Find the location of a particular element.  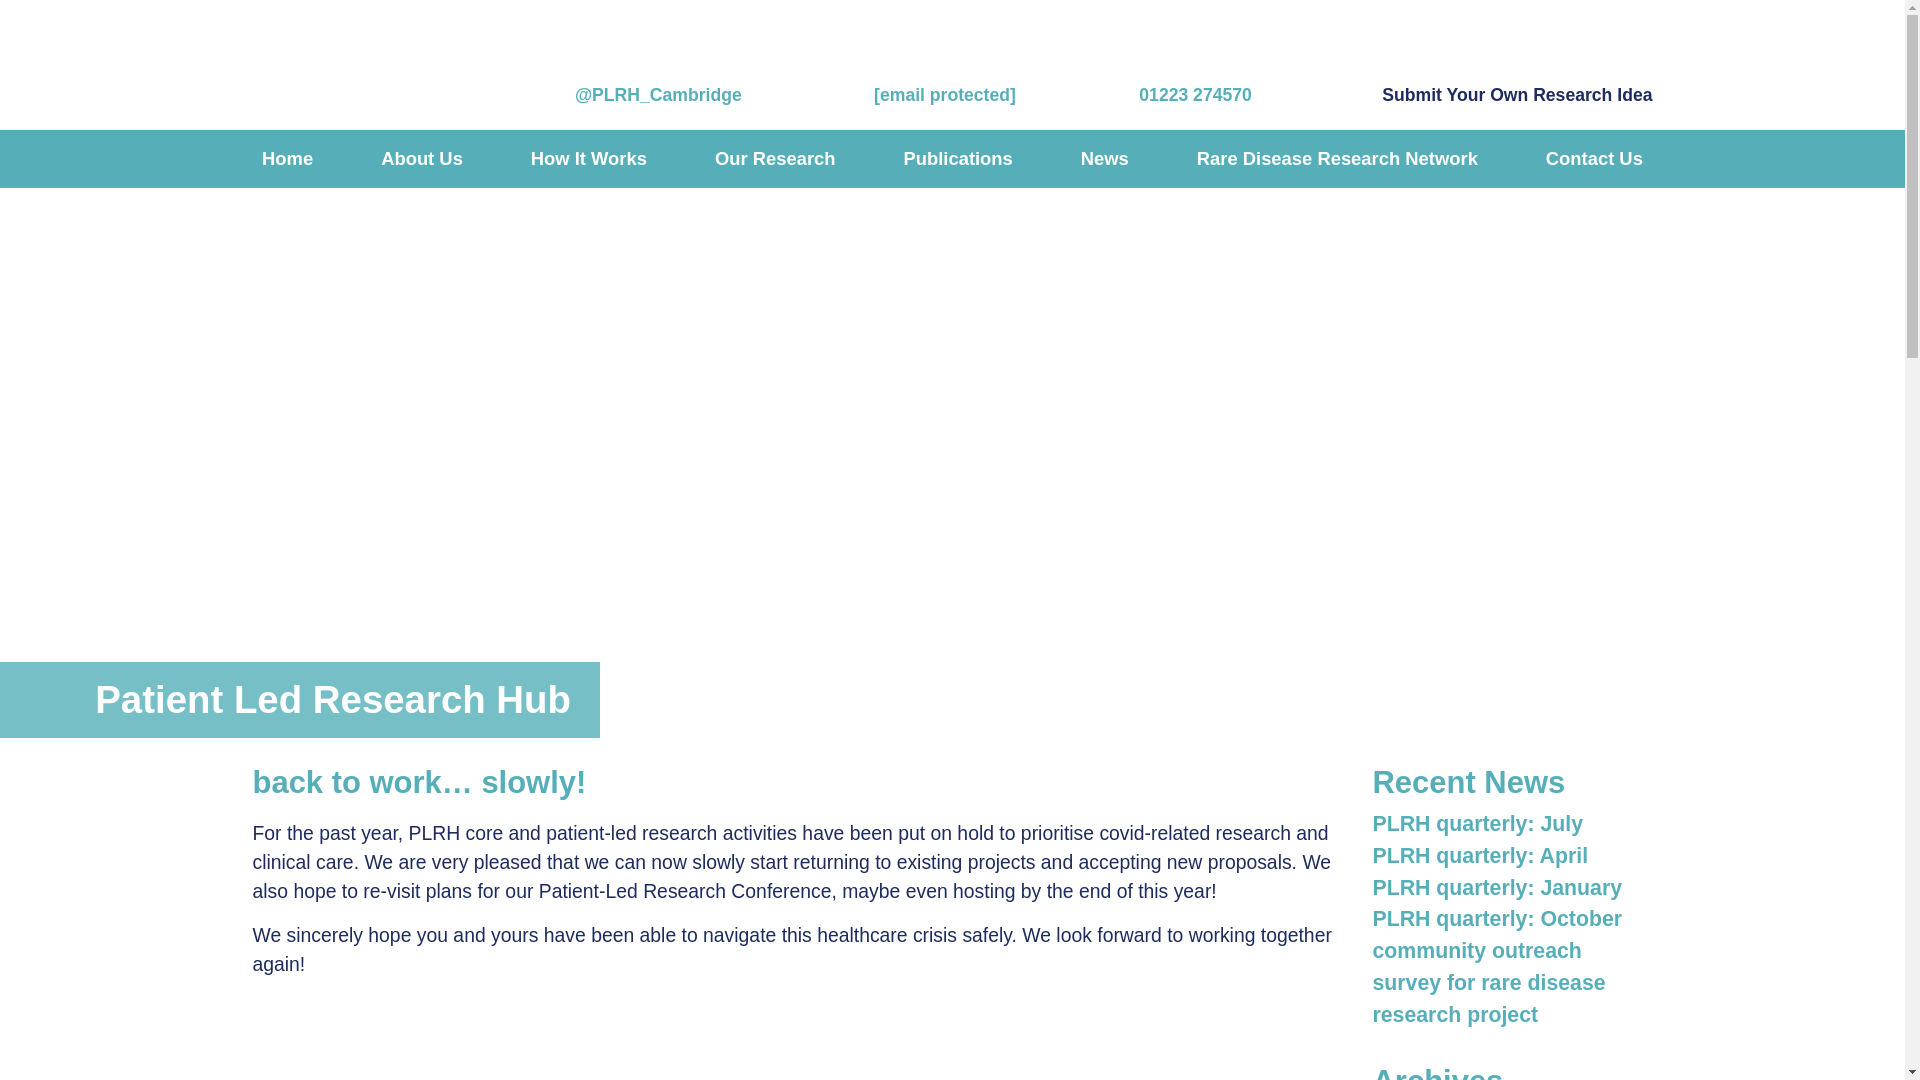

How It Works is located at coordinates (588, 159).